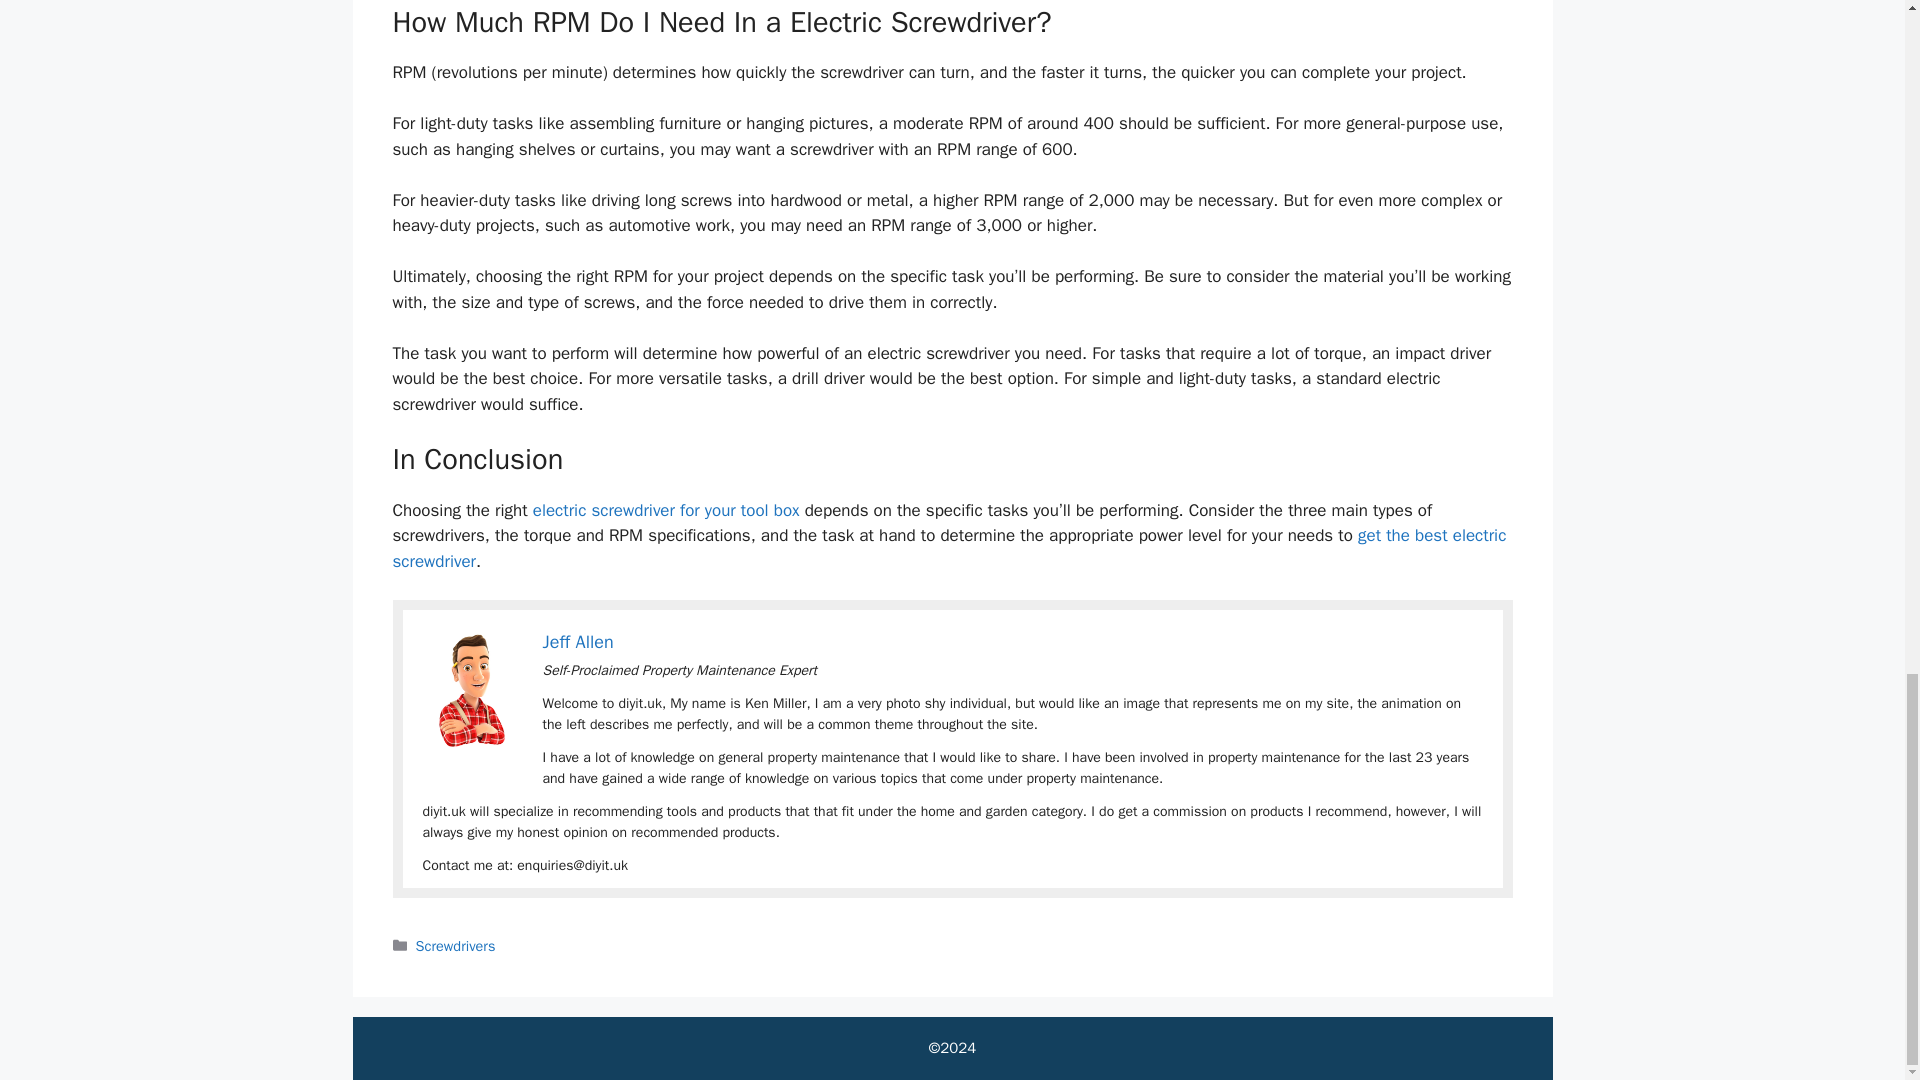  Describe the element at coordinates (1855, 206) in the screenshot. I see `Scroll back to top` at that location.